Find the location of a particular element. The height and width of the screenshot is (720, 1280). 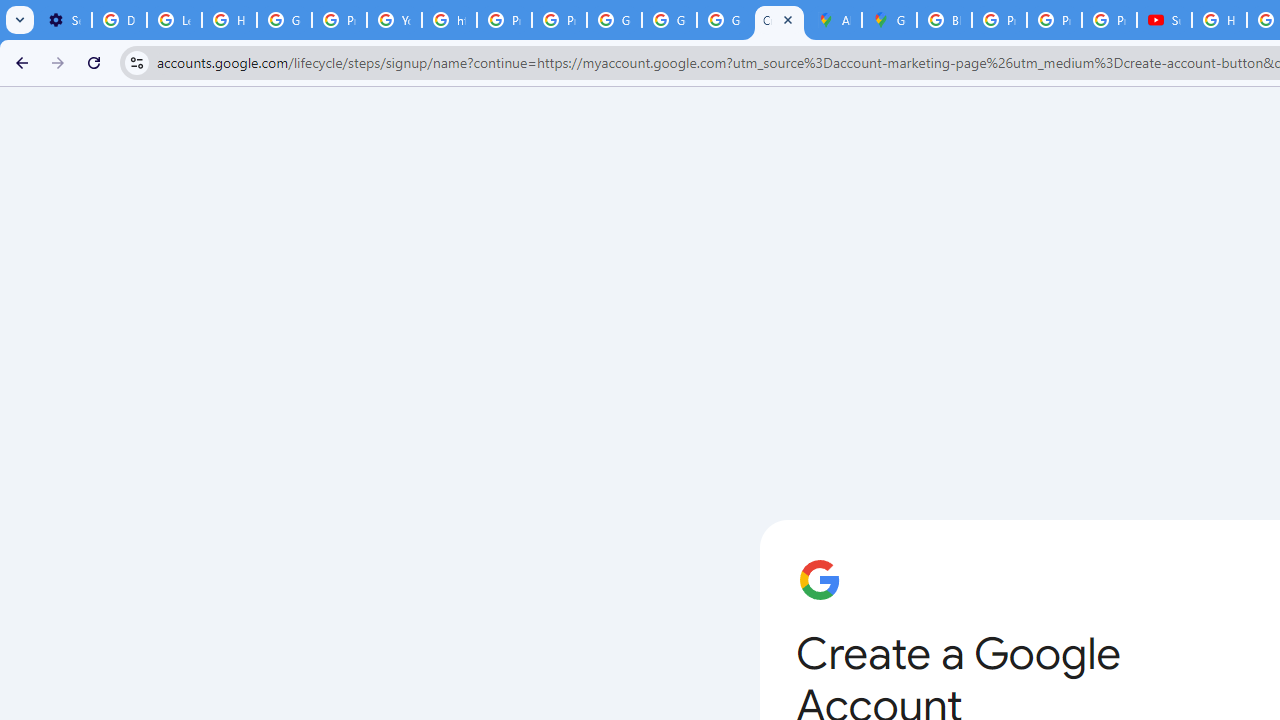

Google Maps is located at coordinates (888, 20).